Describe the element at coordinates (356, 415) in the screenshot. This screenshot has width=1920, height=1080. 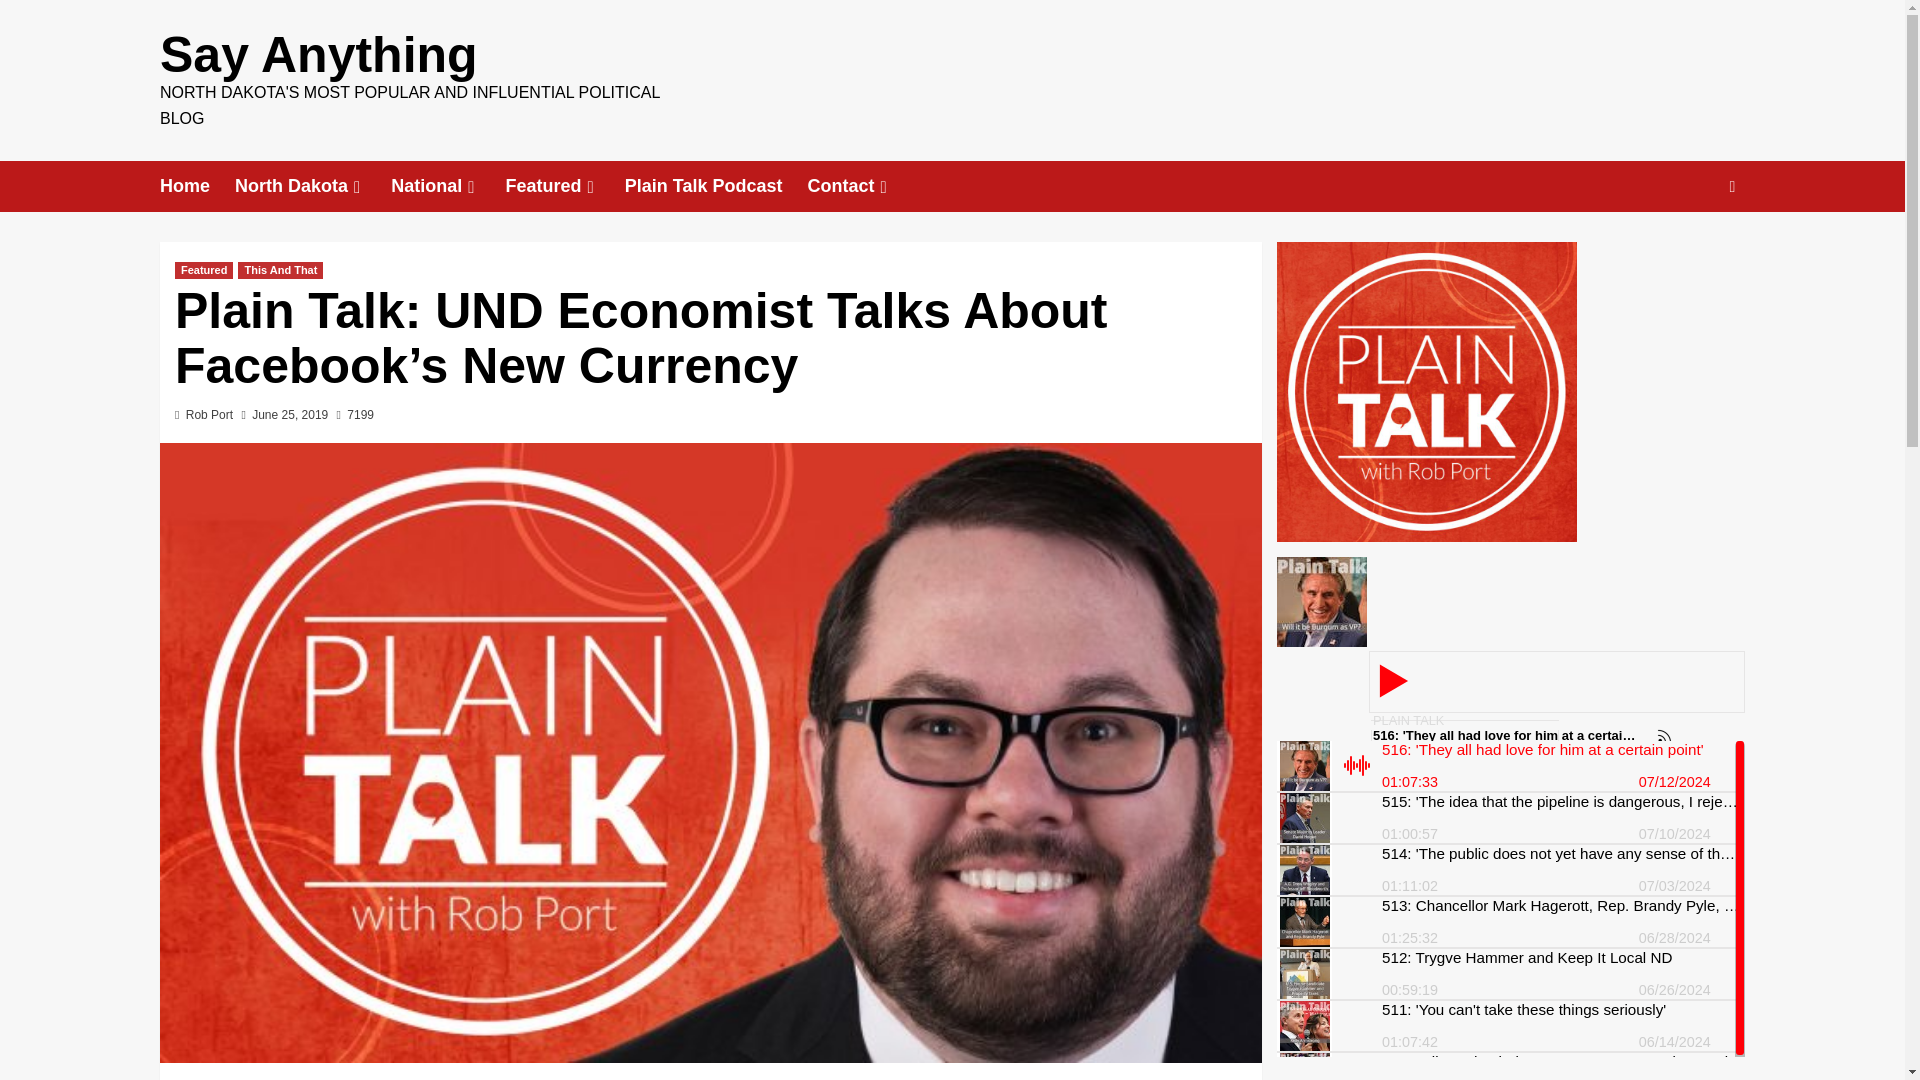
I see `7199` at that location.